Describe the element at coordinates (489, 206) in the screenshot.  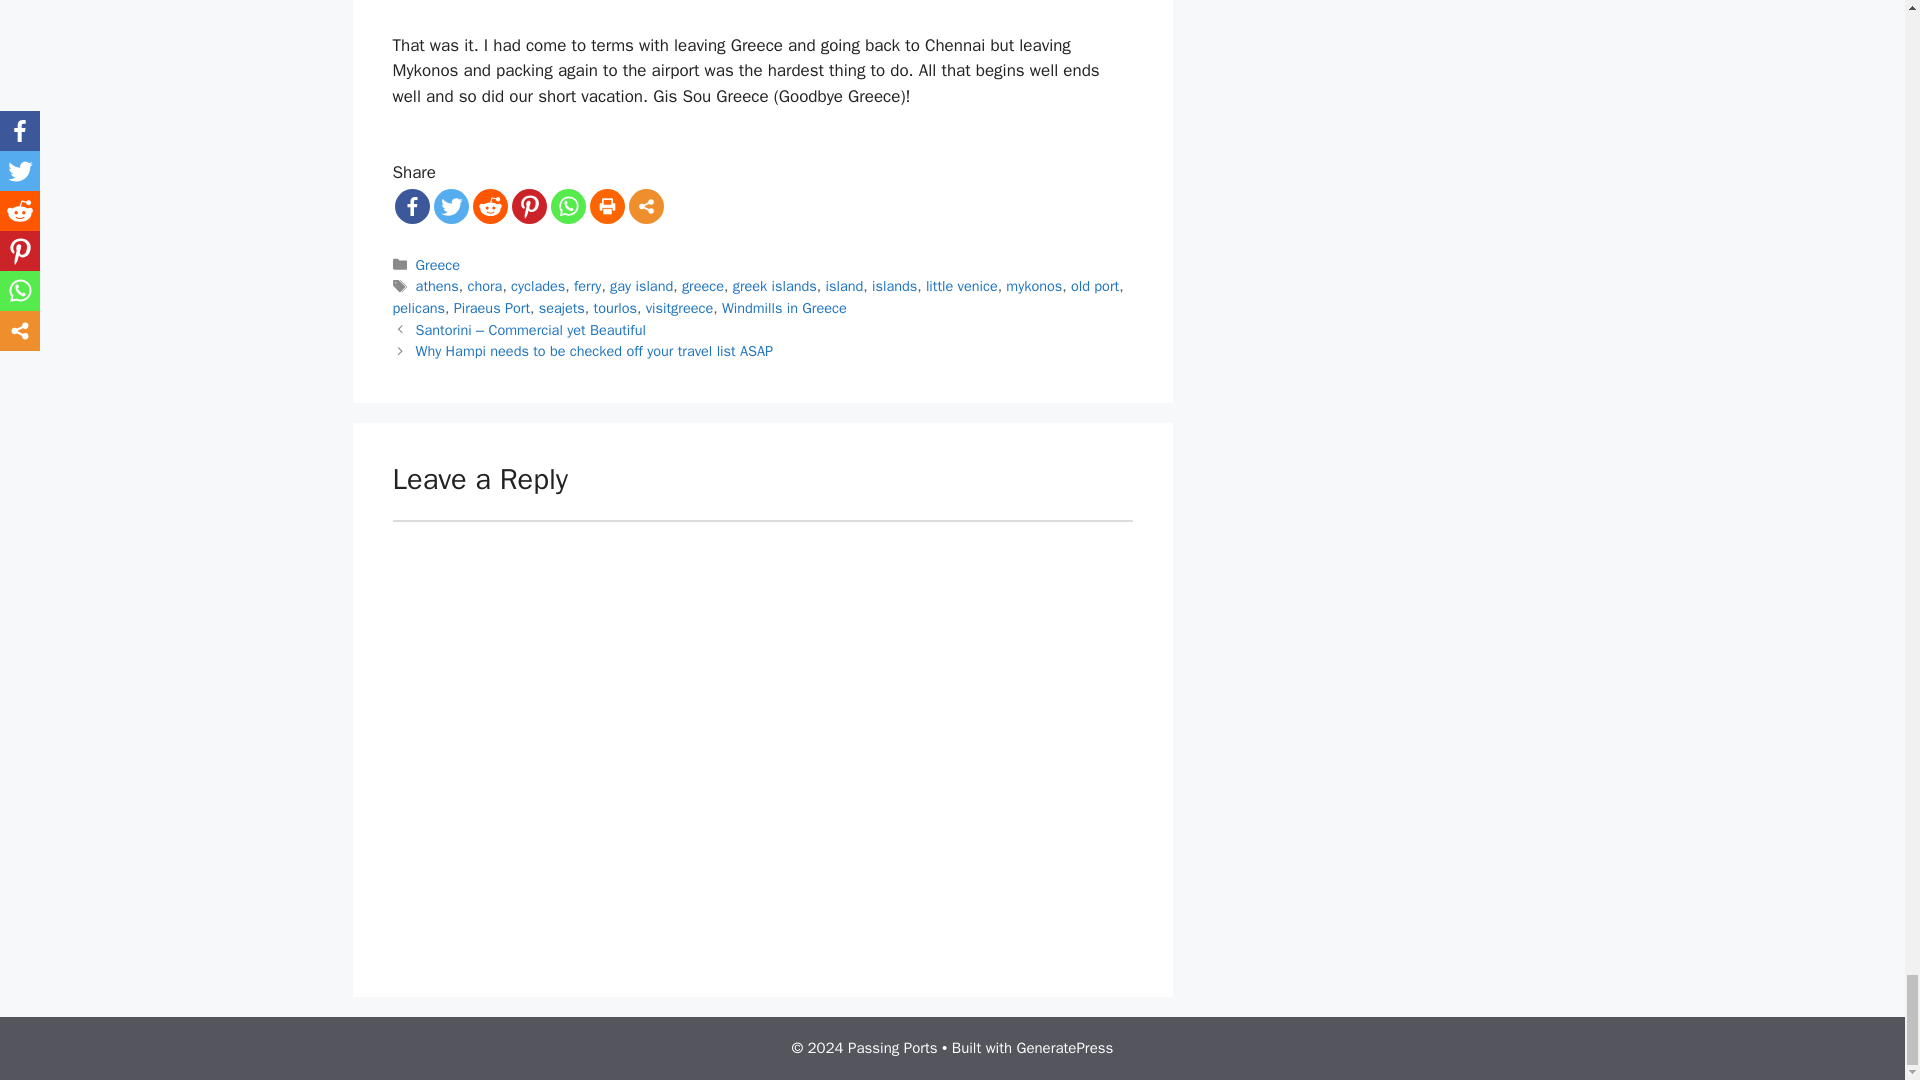
I see `Reddit` at that location.